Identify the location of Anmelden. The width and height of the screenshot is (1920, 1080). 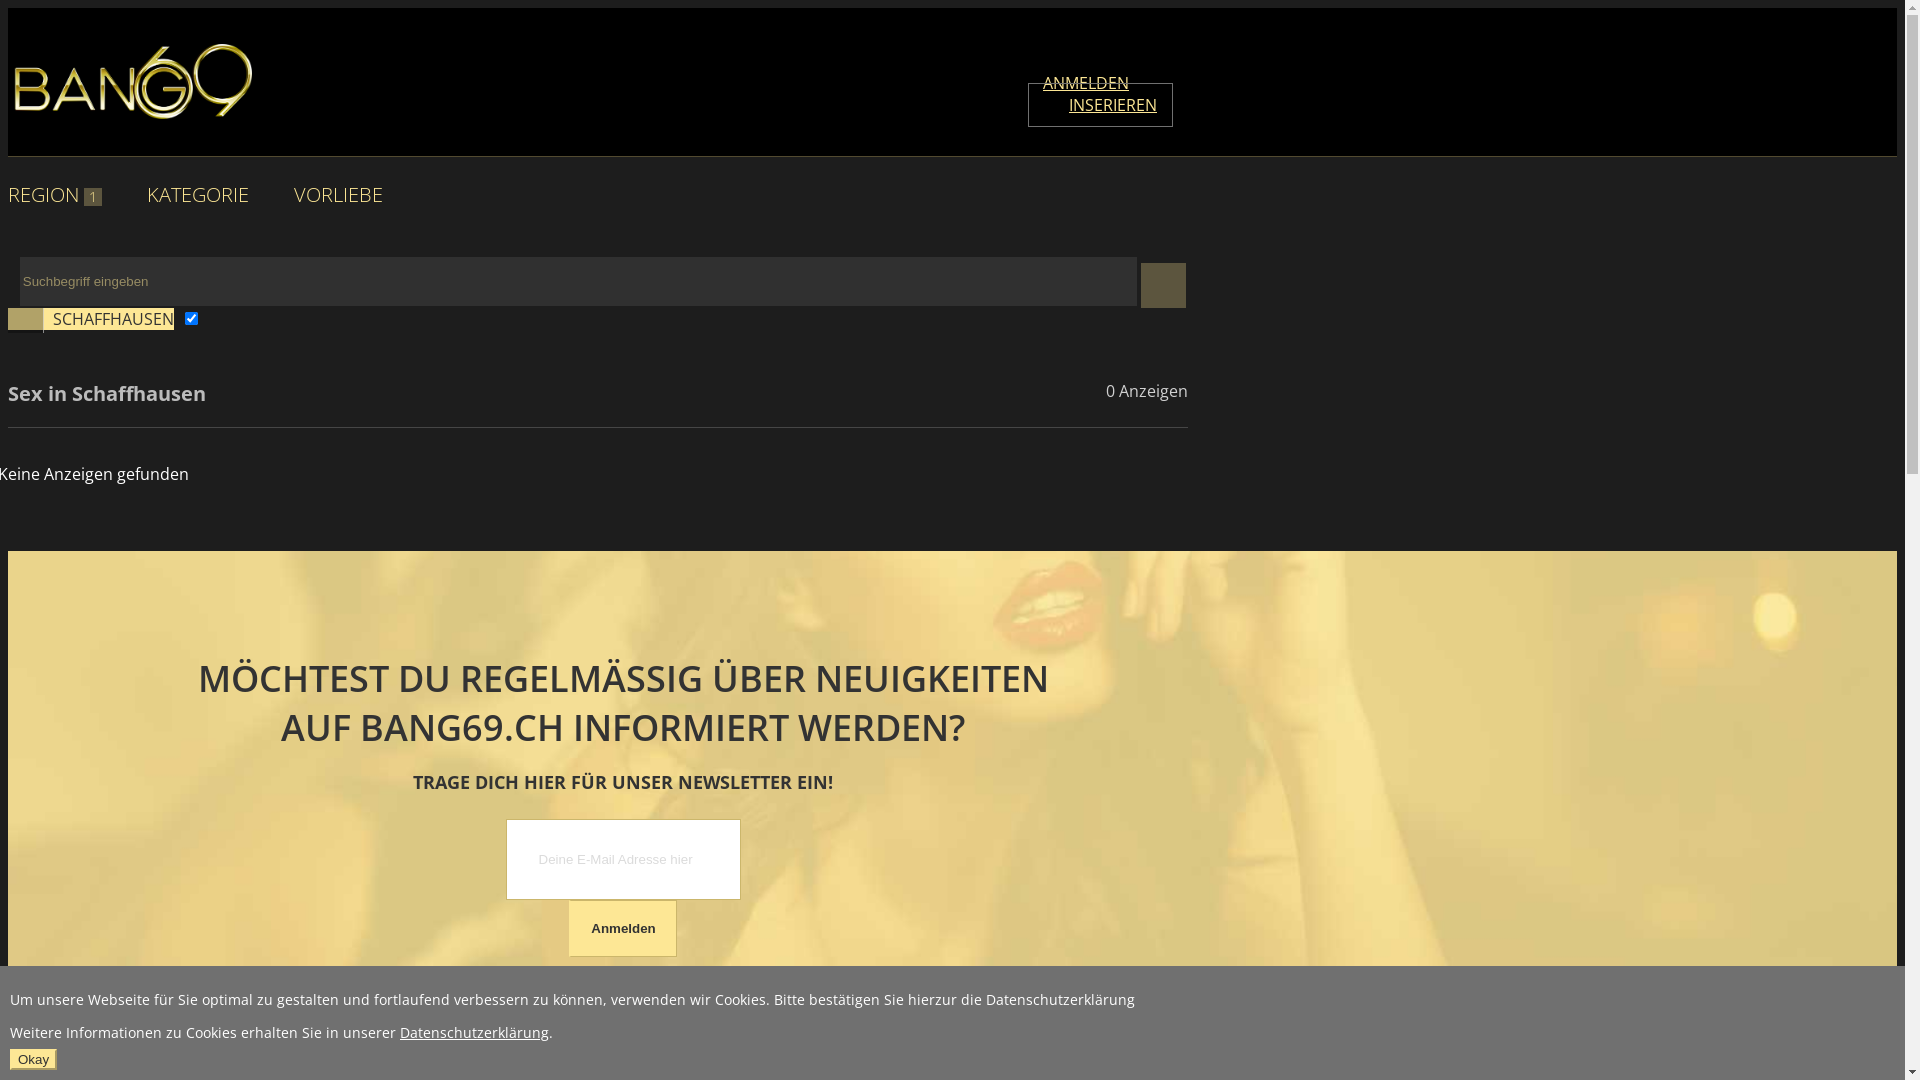
(622, 928).